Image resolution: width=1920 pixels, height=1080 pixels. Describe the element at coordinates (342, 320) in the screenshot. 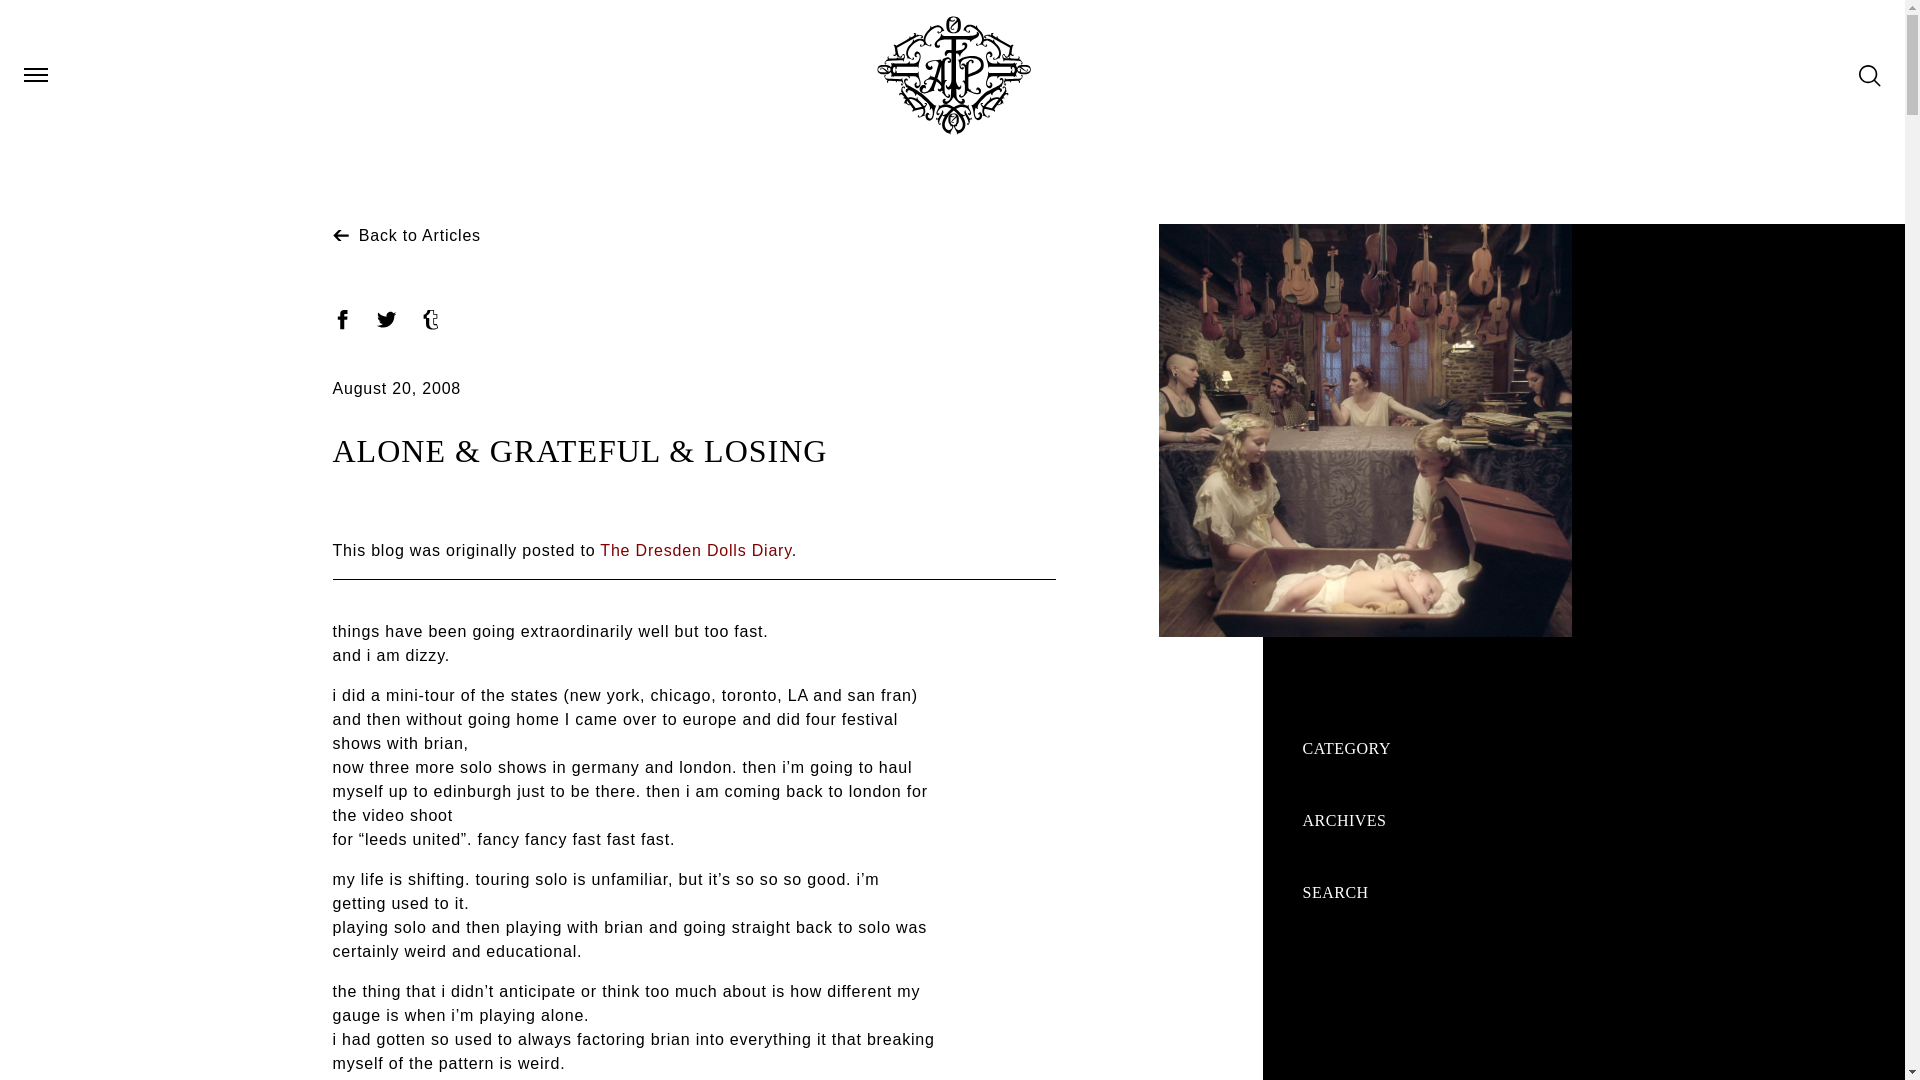

I see `Facebook` at that location.